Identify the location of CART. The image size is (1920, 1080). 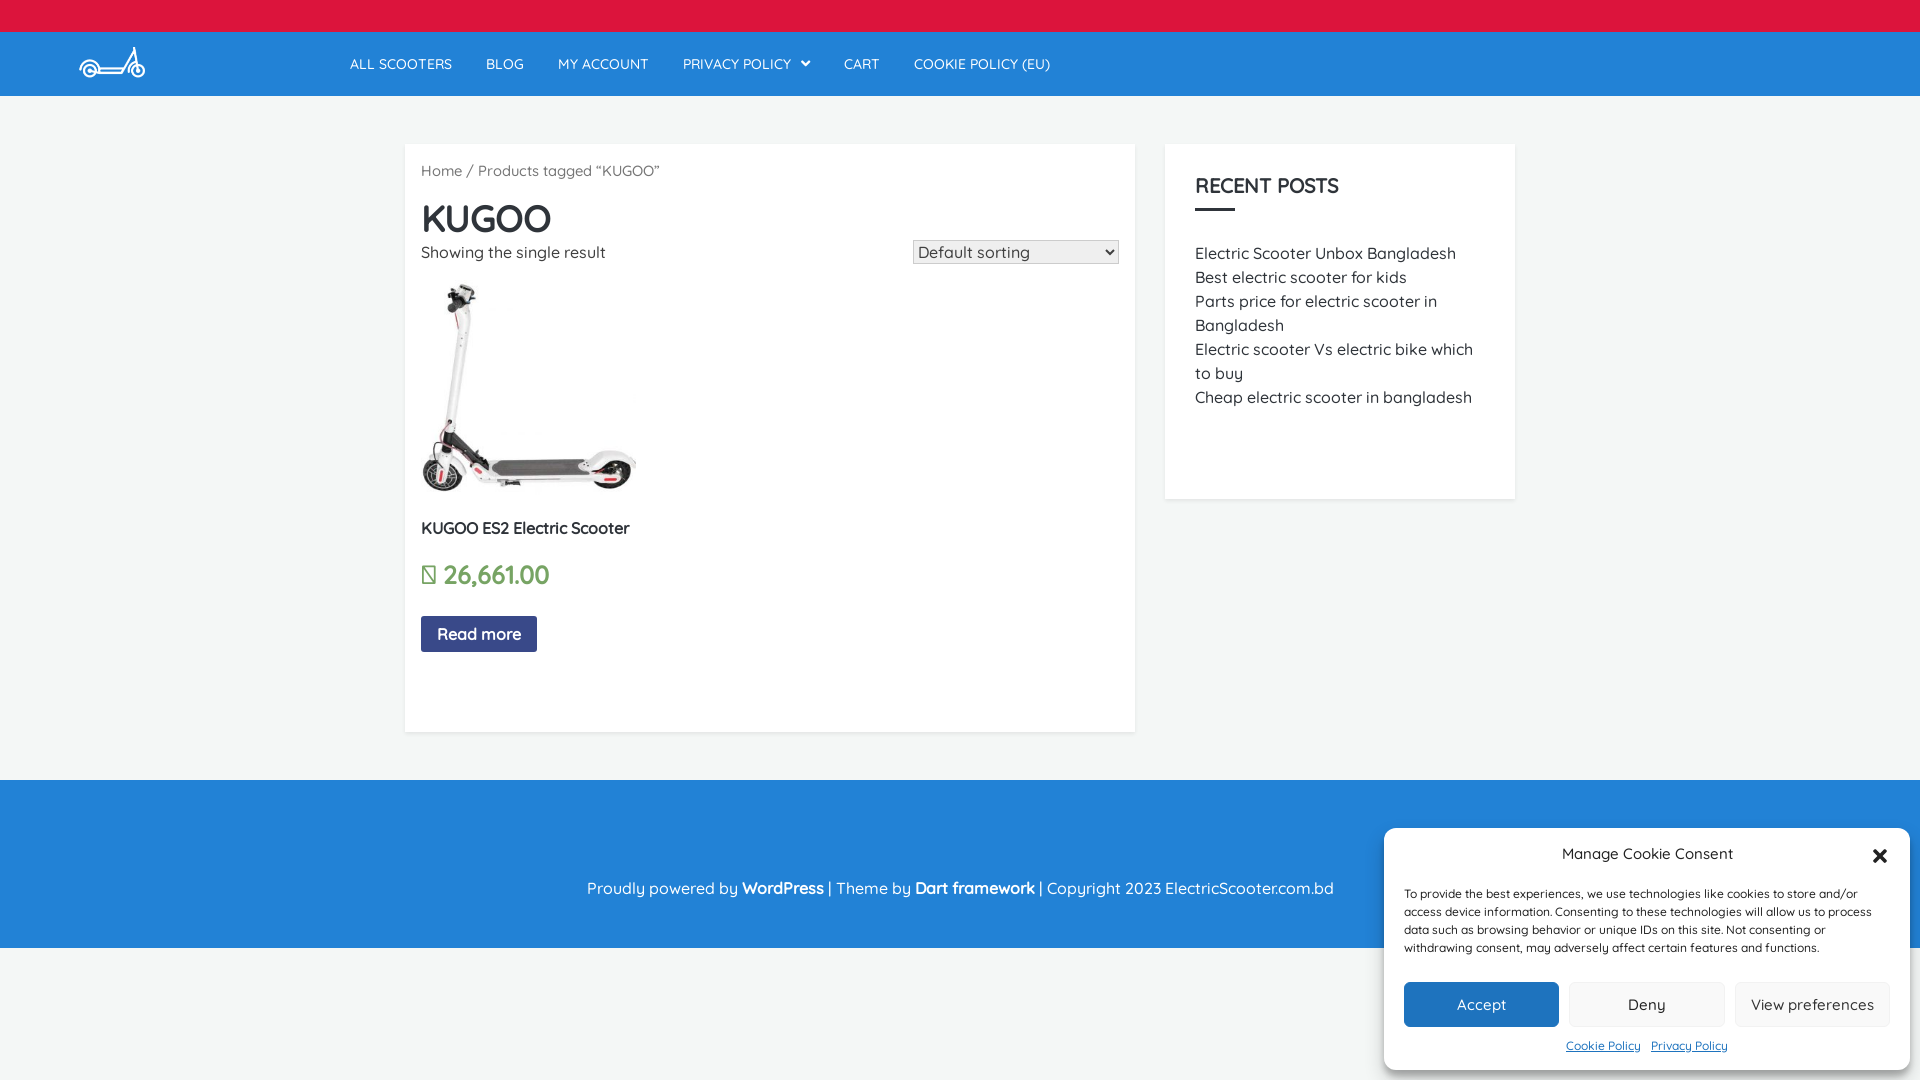
(862, 64).